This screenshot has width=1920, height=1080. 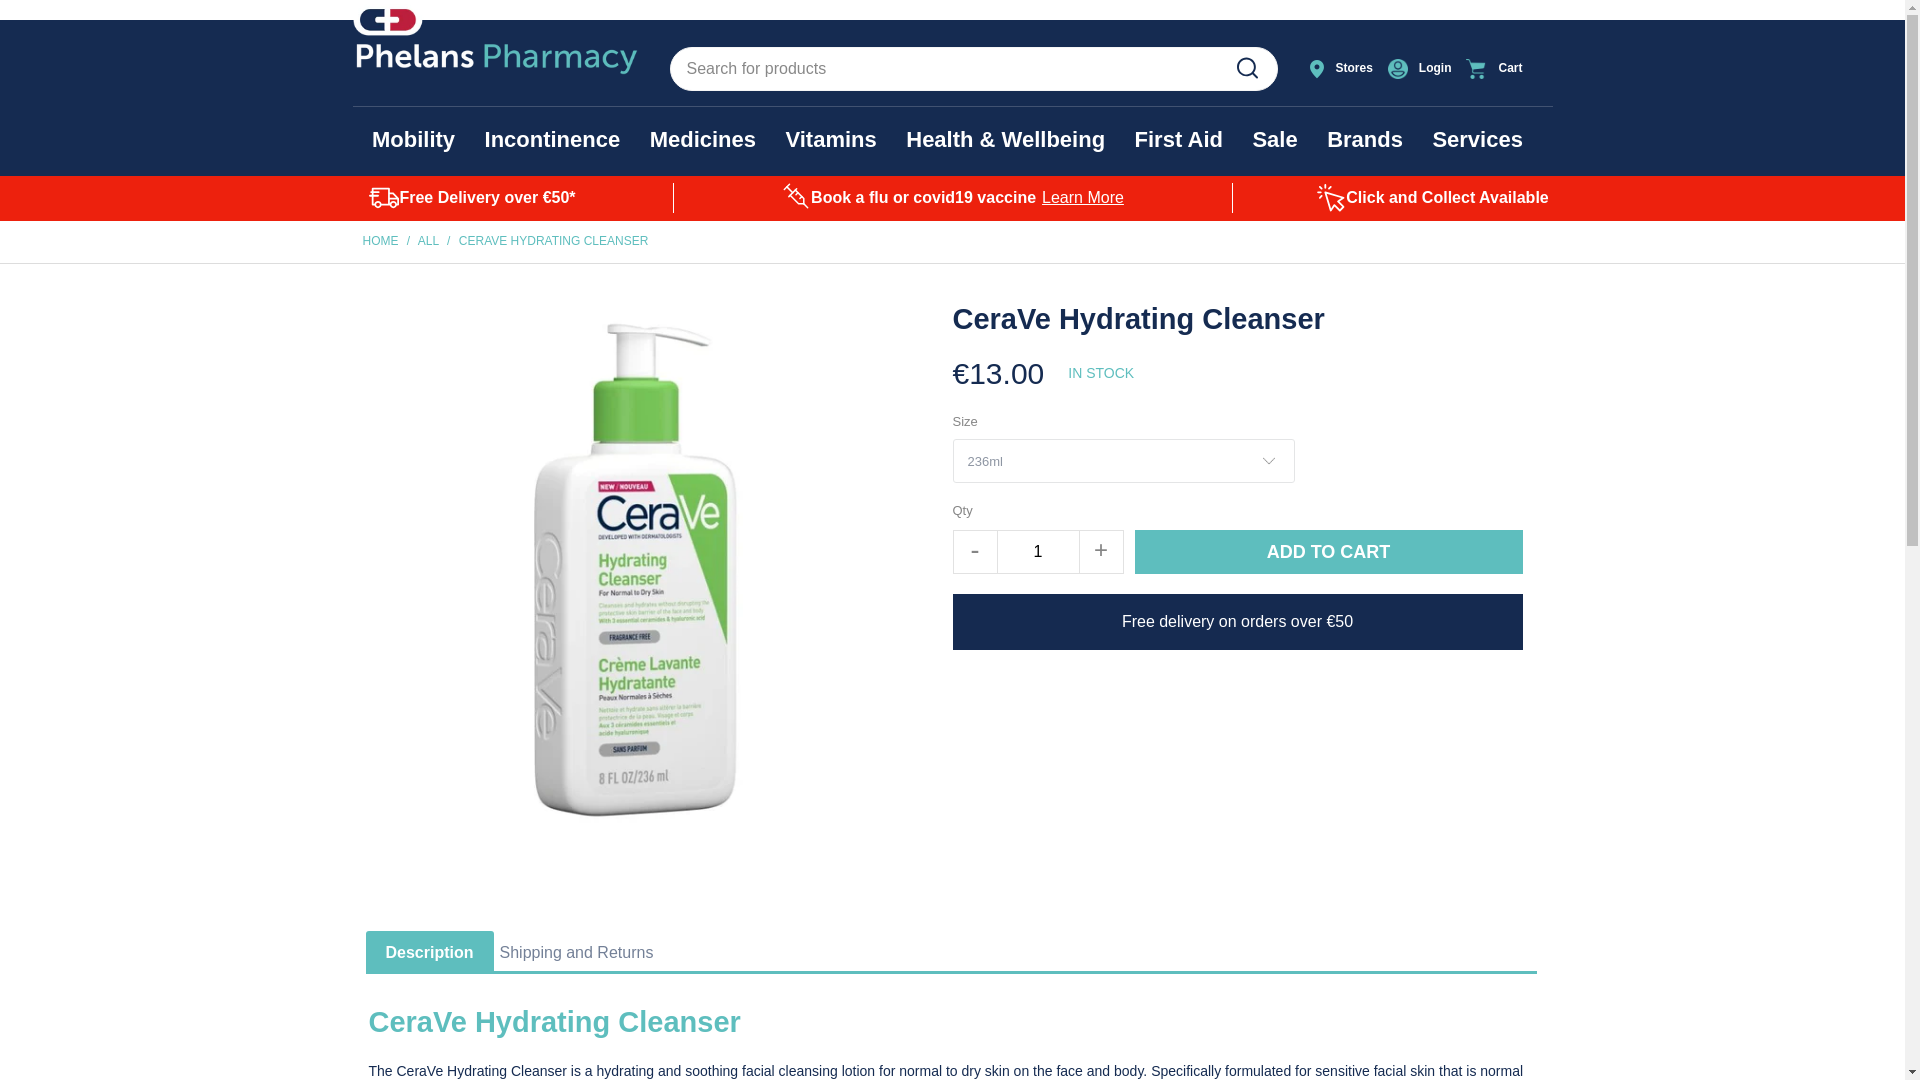 What do you see at coordinates (703, 140) in the screenshot?
I see `Medicines` at bounding box center [703, 140].